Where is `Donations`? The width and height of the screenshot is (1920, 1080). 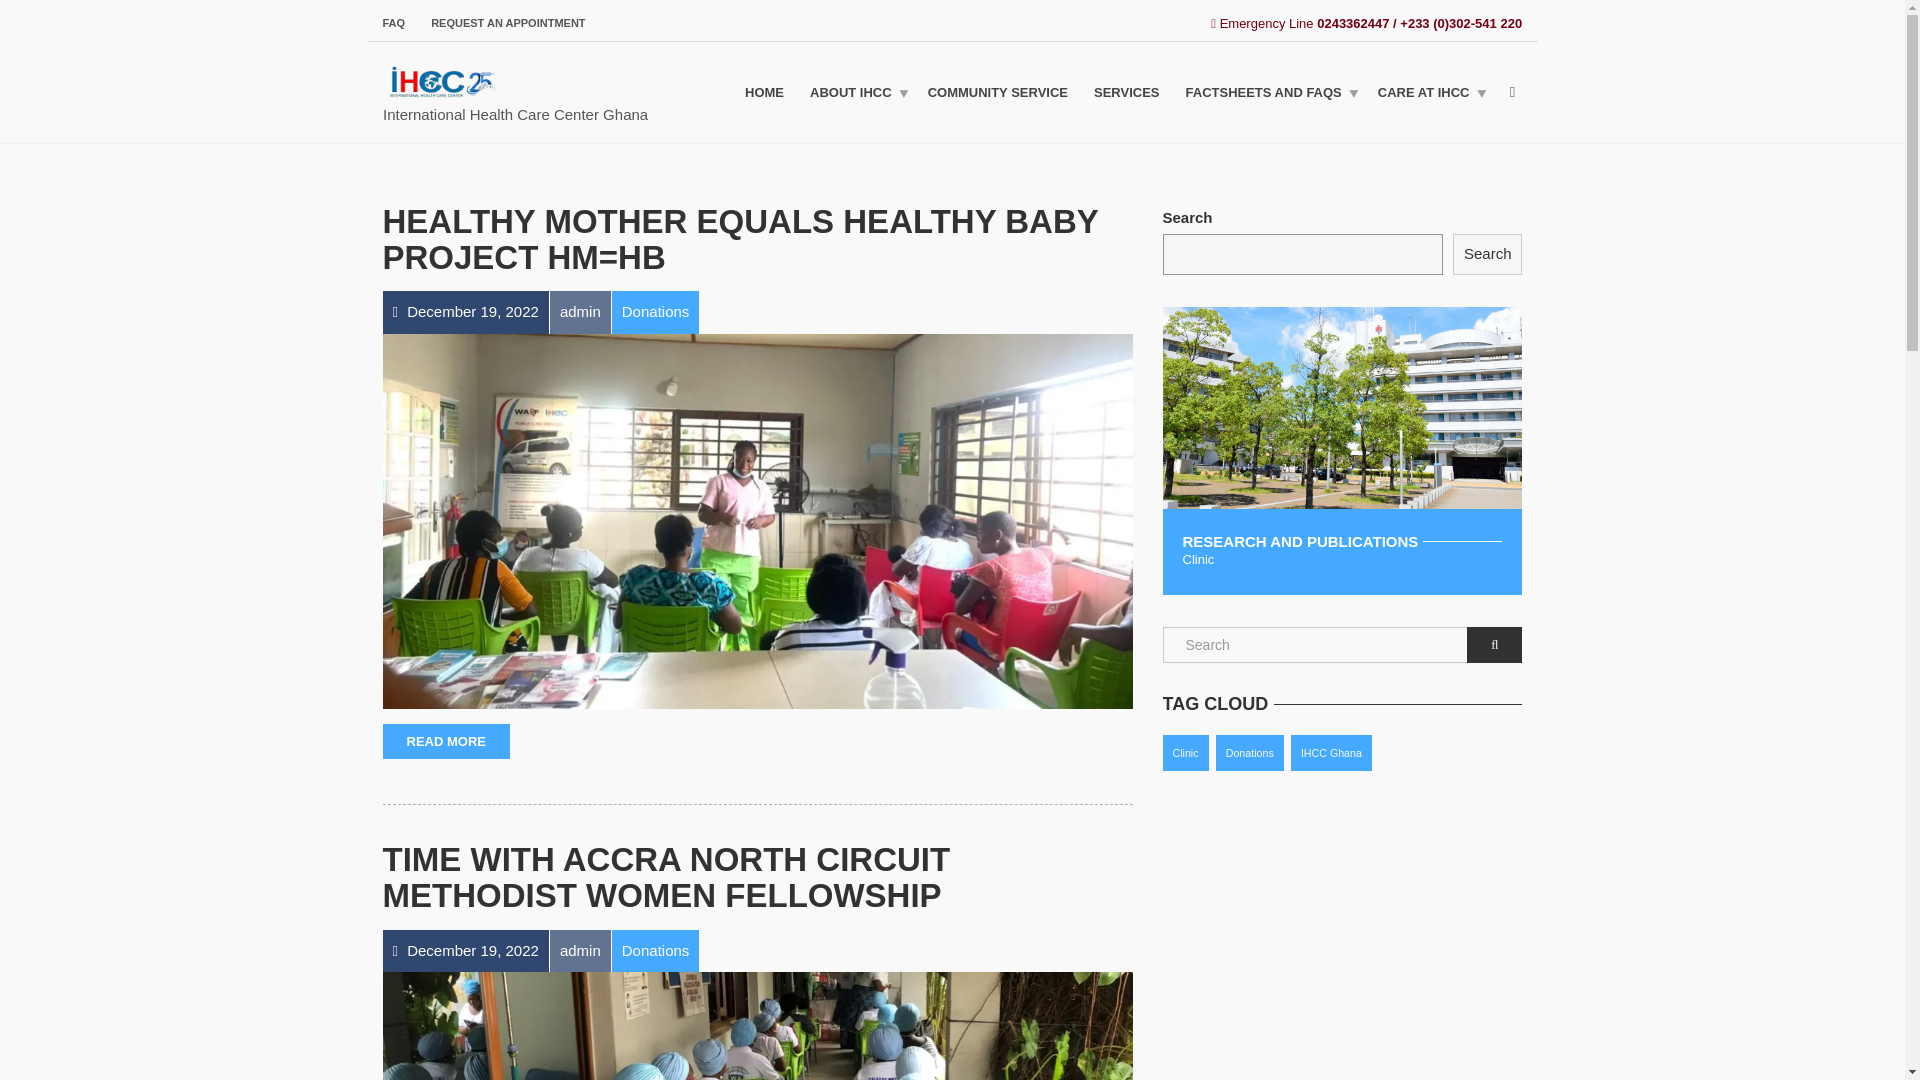
Donations is located at coordinates (655, 950).